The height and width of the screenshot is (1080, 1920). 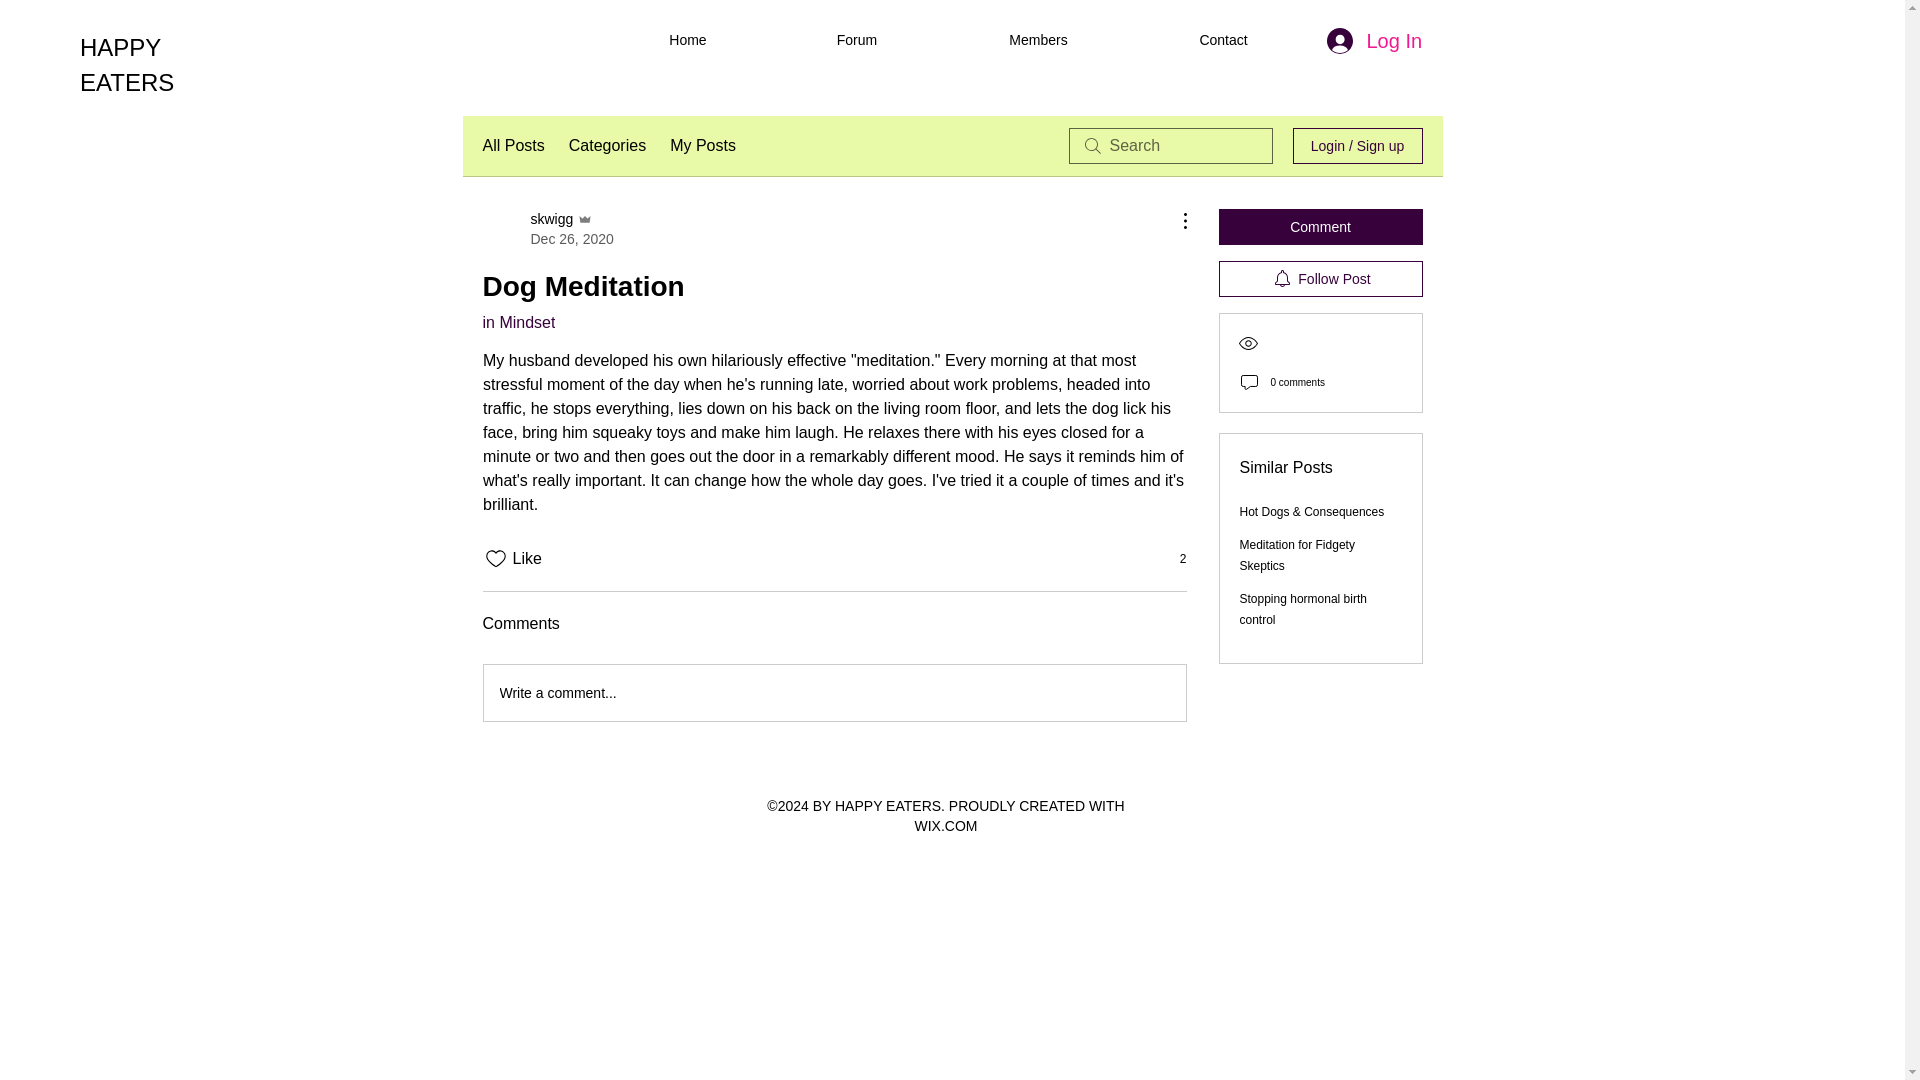 I want to click on Members, so click(x=1038, y=40).